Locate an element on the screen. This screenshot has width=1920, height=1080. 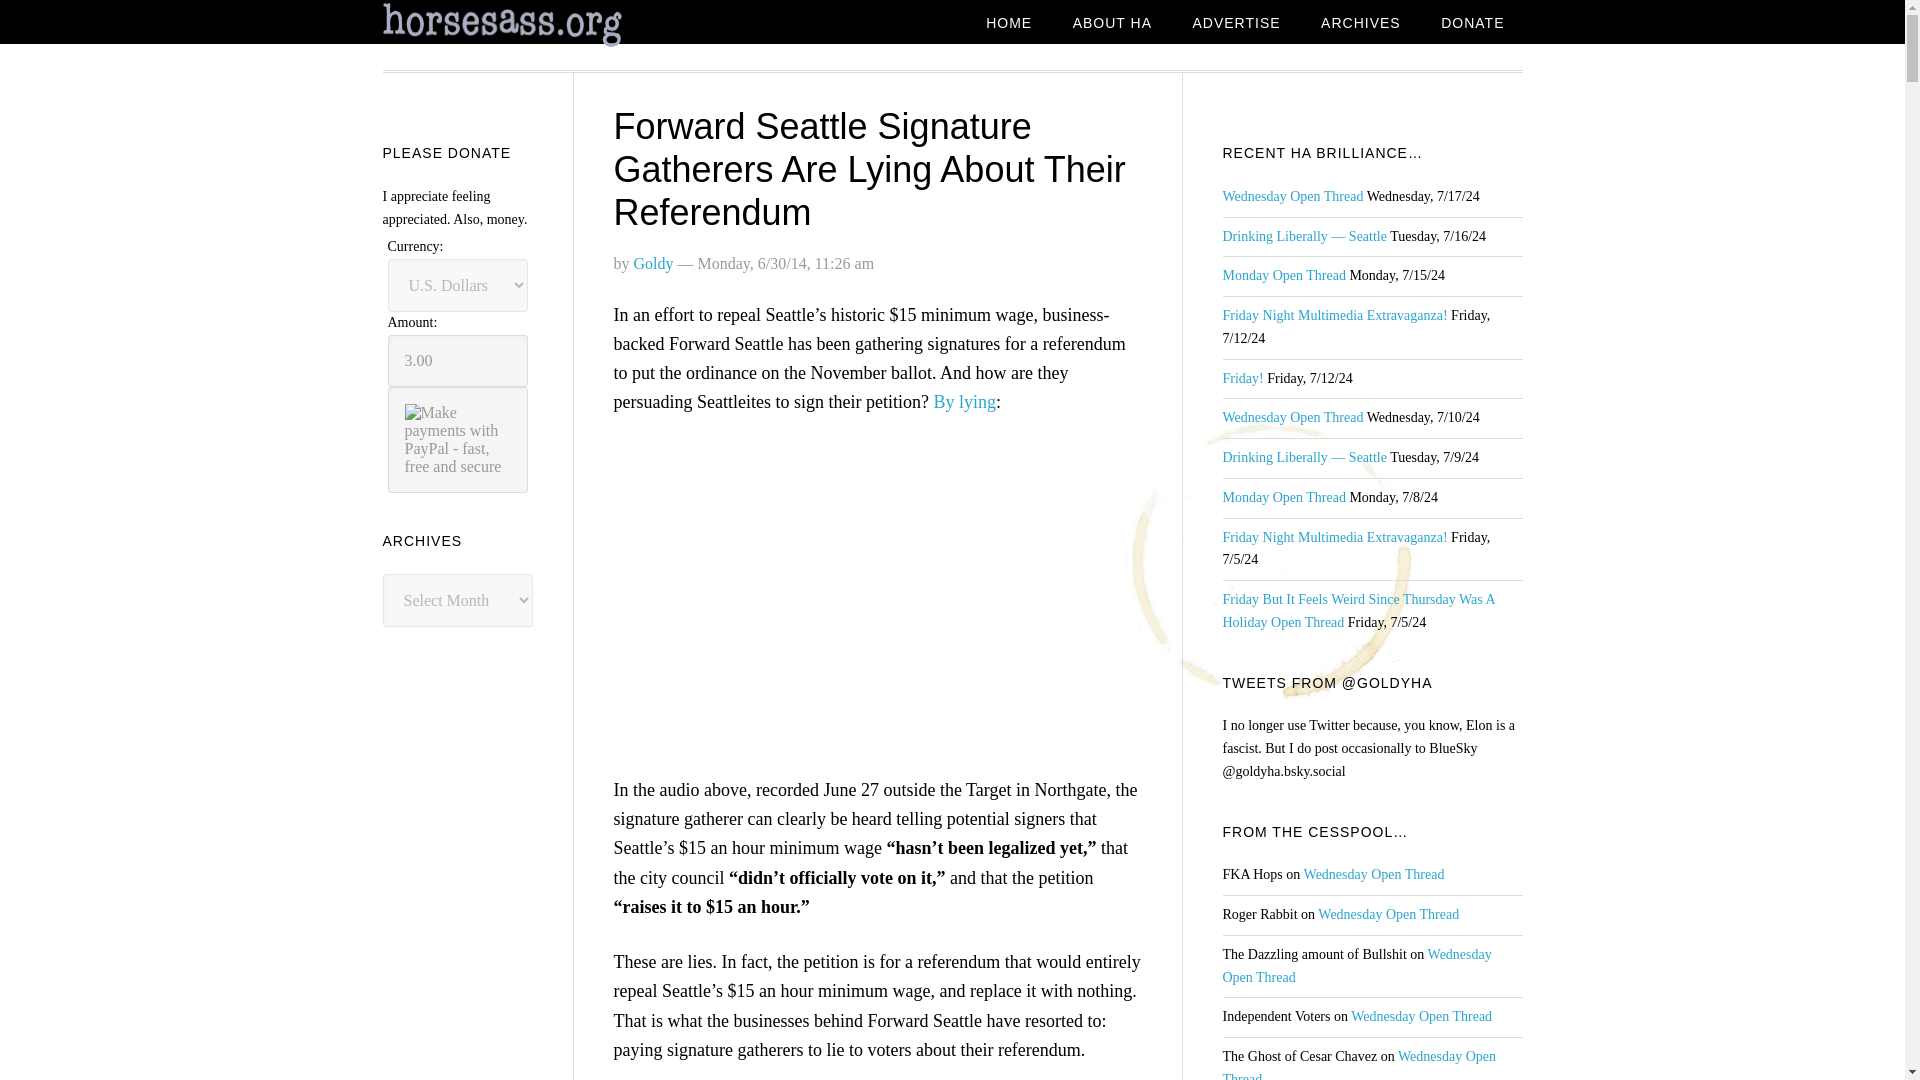
Goldy is located at coordinates (653, 263).